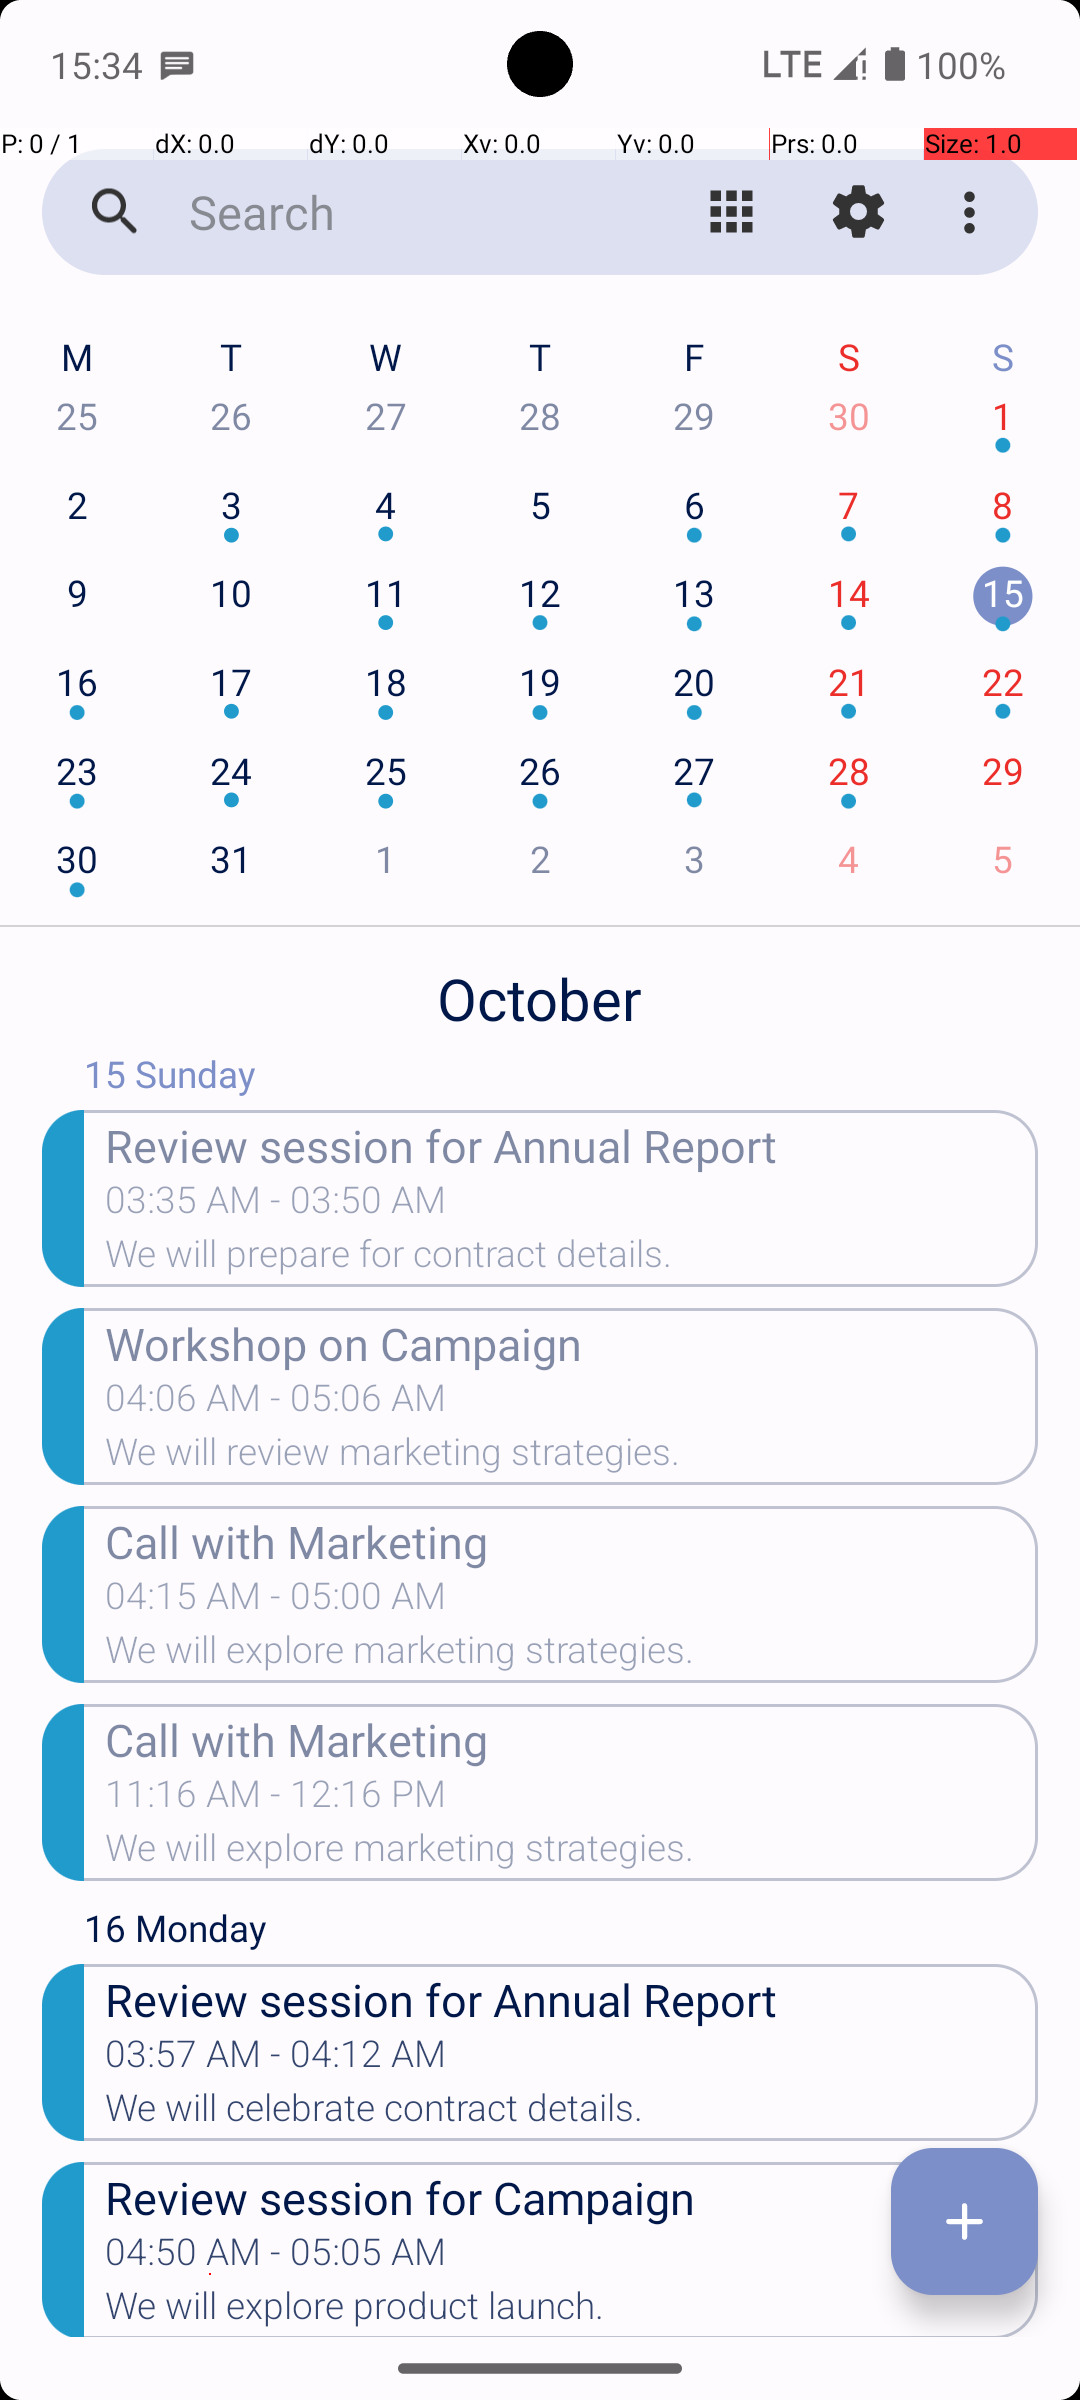 The width and height of the screenshot is (1080, 2400). What do you see at coordinates (572, 1260) in the screenshot?
I see `We will prepare for contract details.` at bounding box center [572, 1260].